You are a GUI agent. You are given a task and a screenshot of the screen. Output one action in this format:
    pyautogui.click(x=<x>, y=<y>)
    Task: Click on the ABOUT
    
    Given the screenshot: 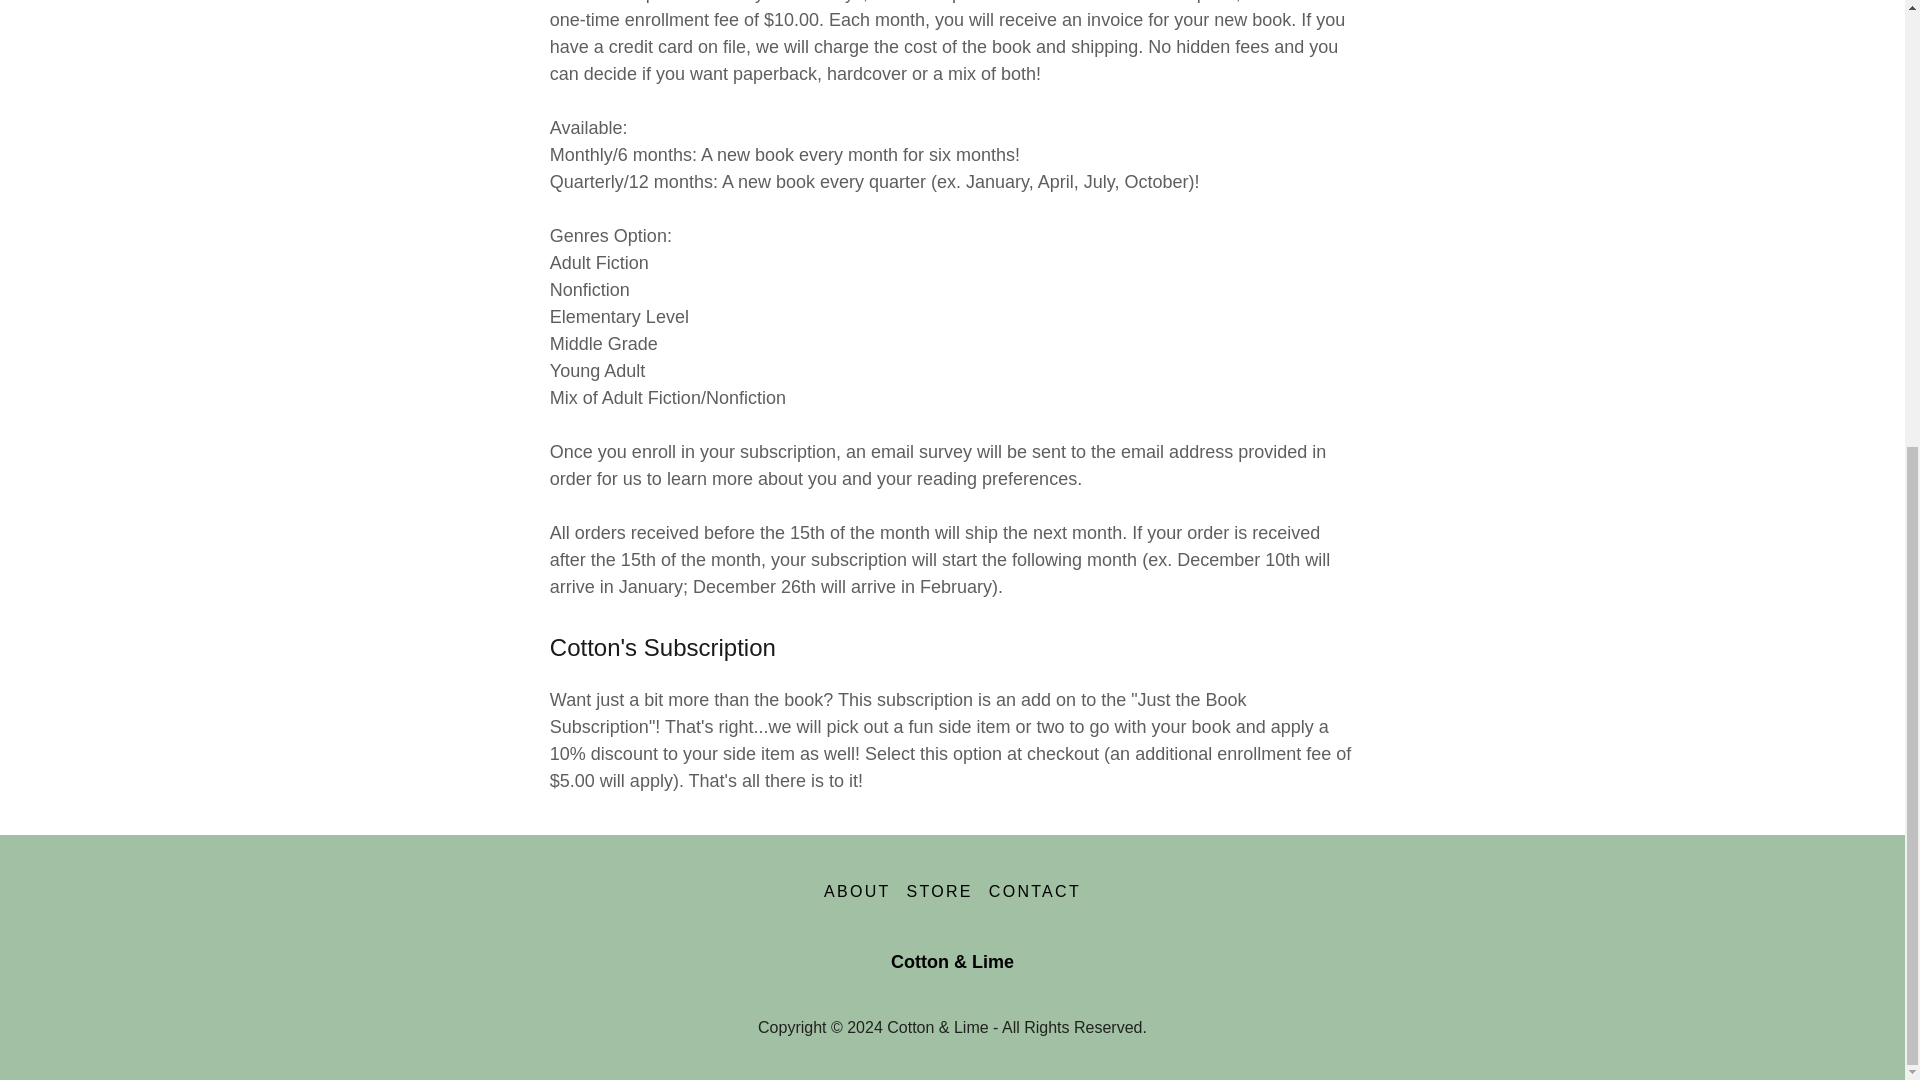 What is the action you would take?
    pyautogui.click(x=857, y=892)
    